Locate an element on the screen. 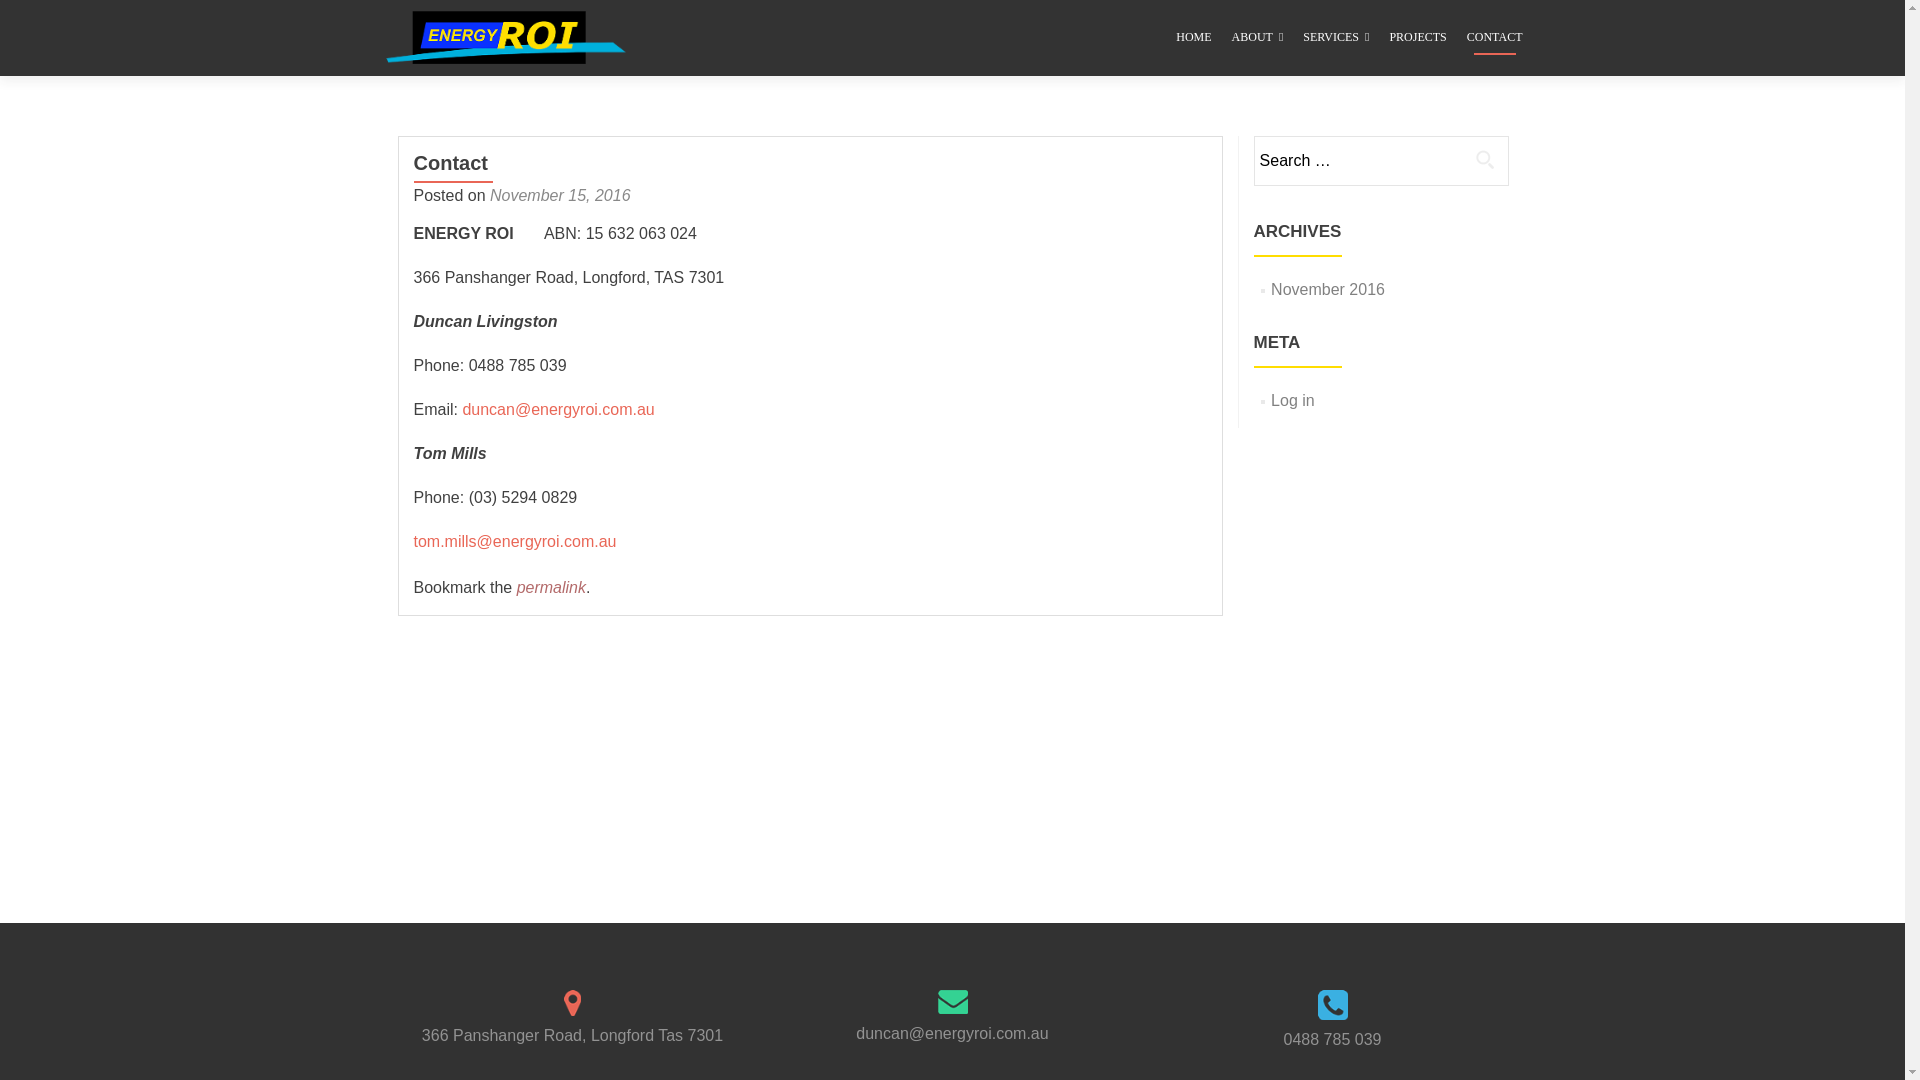 The height and width of the screenshot is (1080, 1920). permalink is located at coordinates (552, 588).